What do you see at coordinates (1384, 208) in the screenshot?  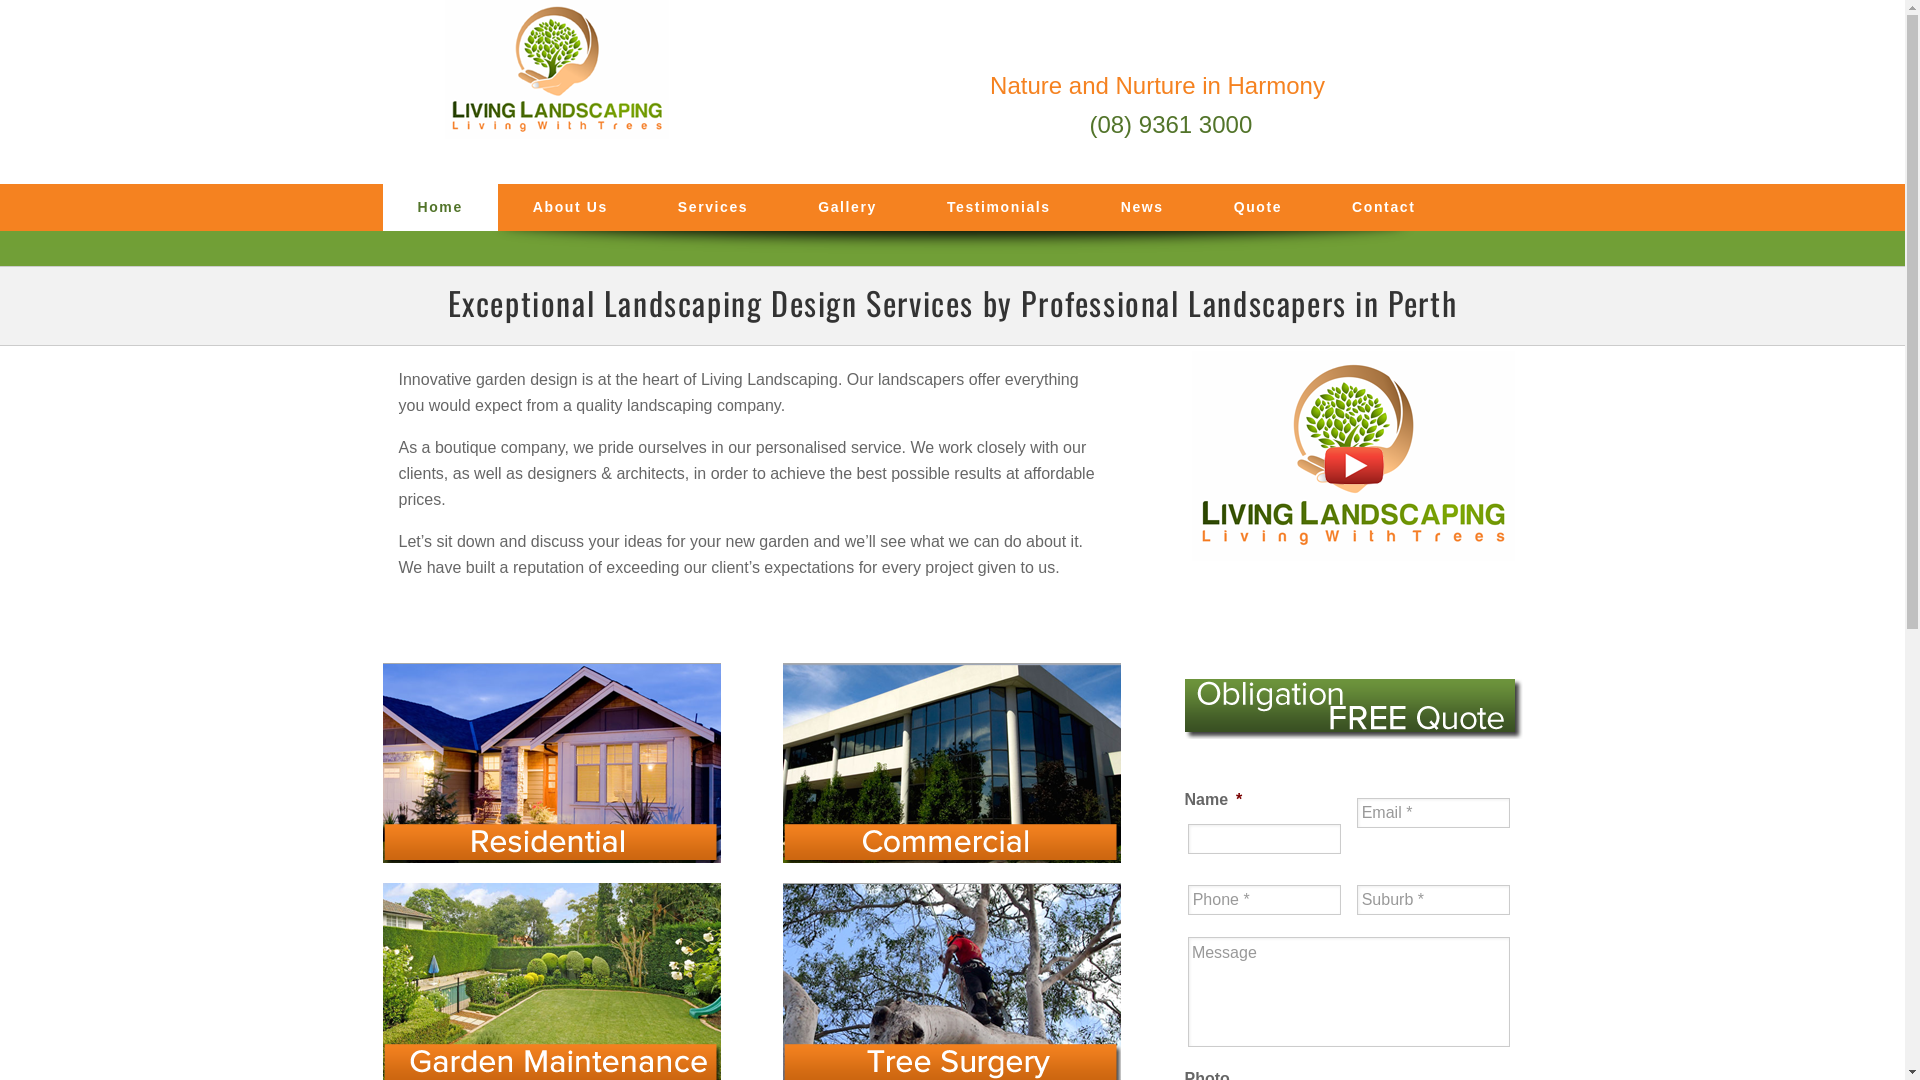 I see `Contact` at bounding box center [1384, 208].